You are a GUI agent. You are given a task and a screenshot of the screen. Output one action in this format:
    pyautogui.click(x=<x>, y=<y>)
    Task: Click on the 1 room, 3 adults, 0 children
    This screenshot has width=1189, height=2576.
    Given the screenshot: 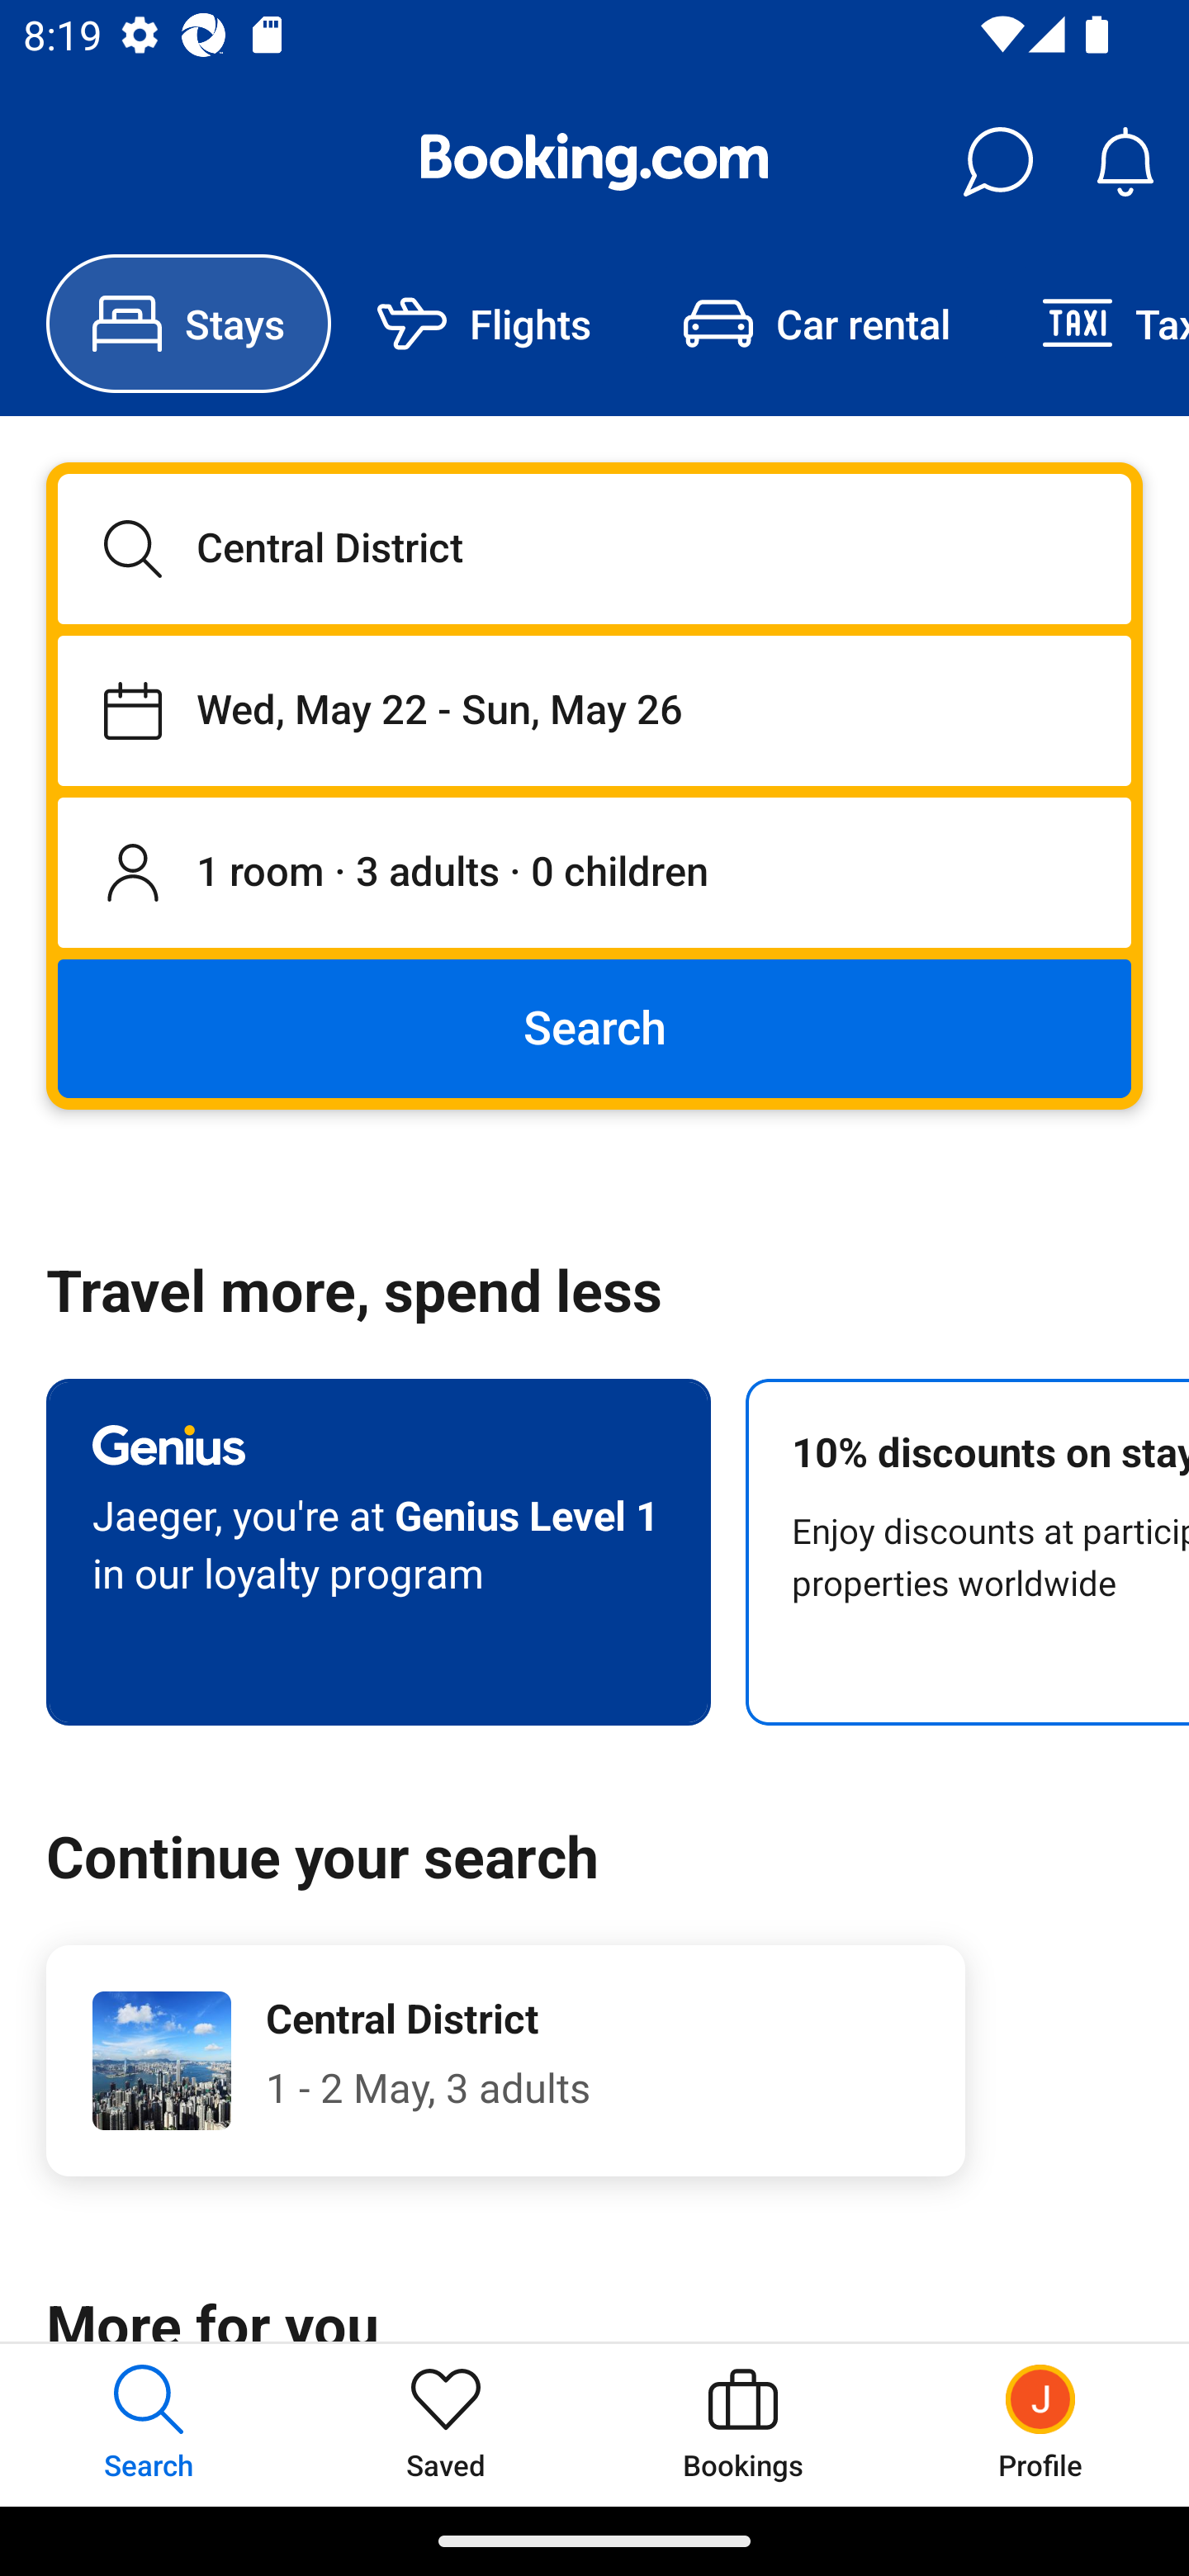 What is the action you would take?
    pyautogui.click(x=594, y=874)
    